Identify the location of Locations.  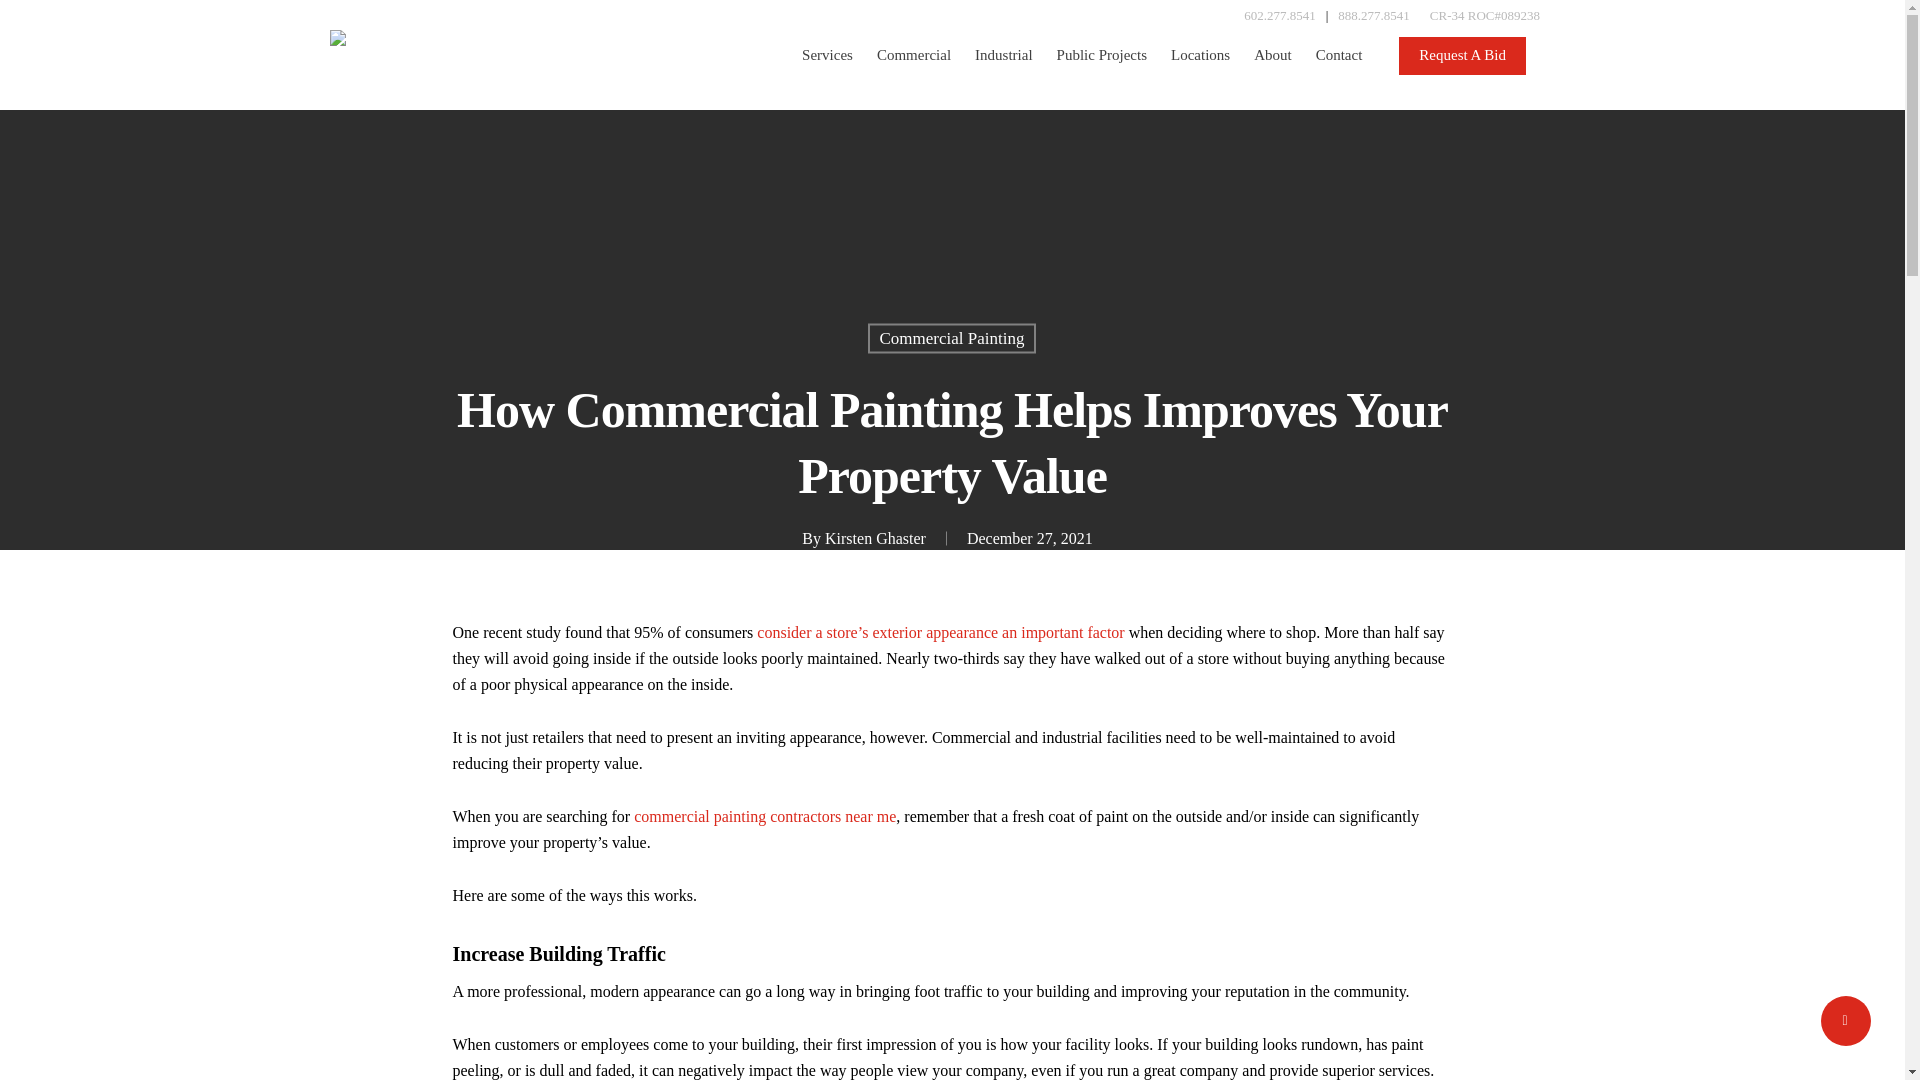
(1200, 56).